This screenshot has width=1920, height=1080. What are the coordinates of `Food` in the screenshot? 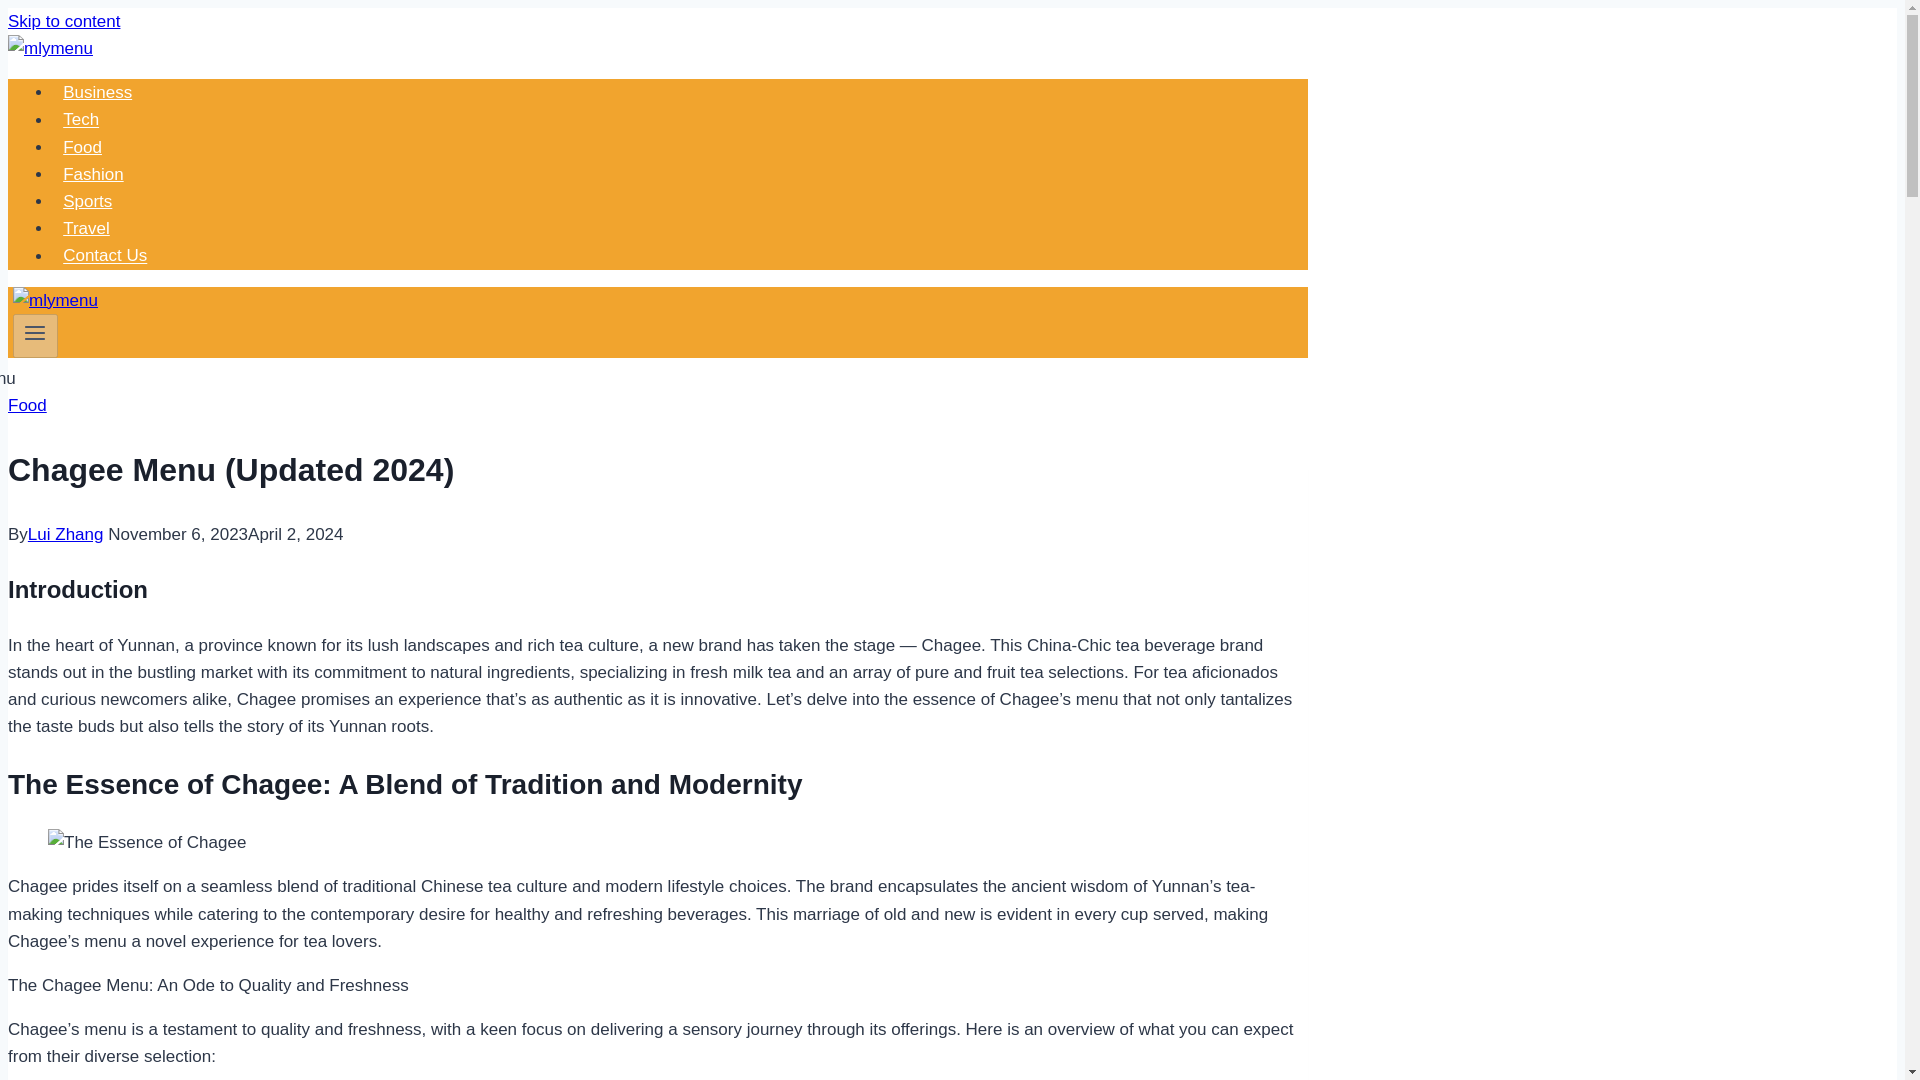 It's located at (82, 148).